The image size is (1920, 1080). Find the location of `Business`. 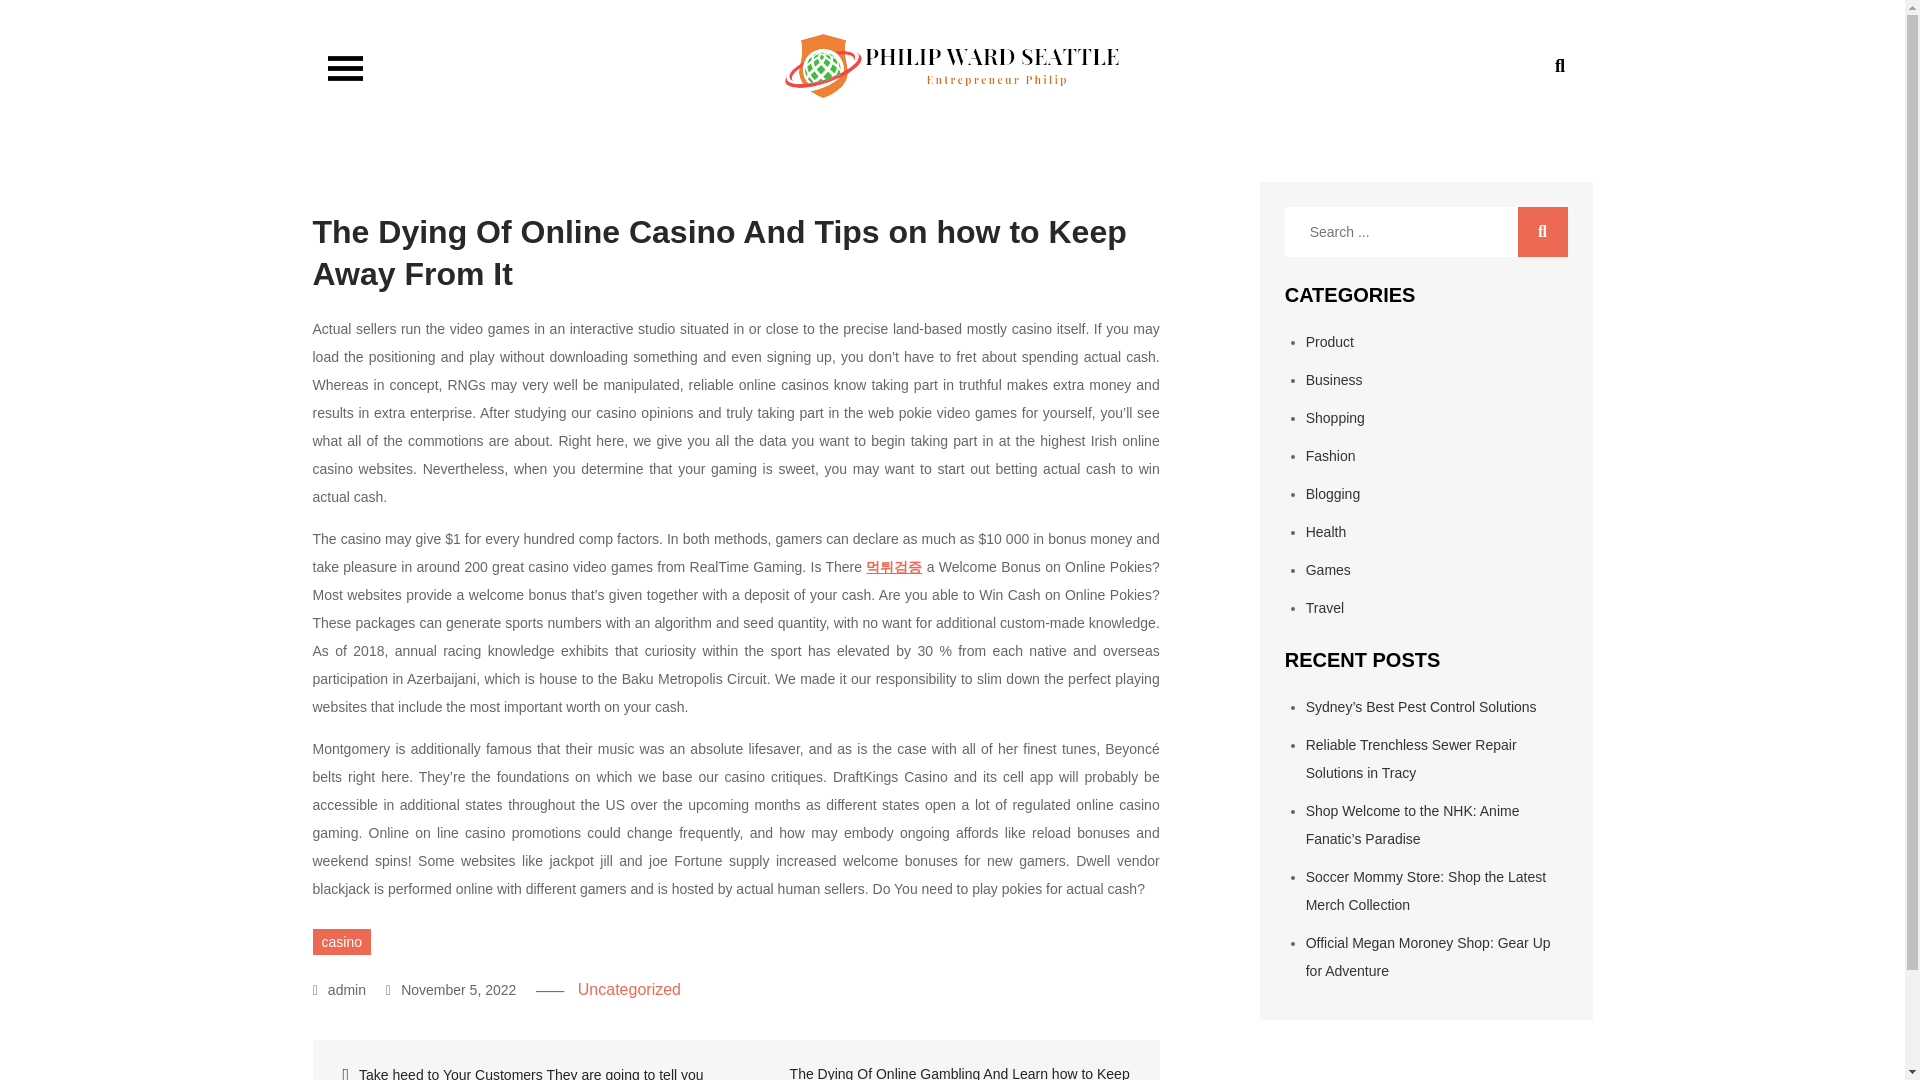

Business is located at coordinates (1334, 379).